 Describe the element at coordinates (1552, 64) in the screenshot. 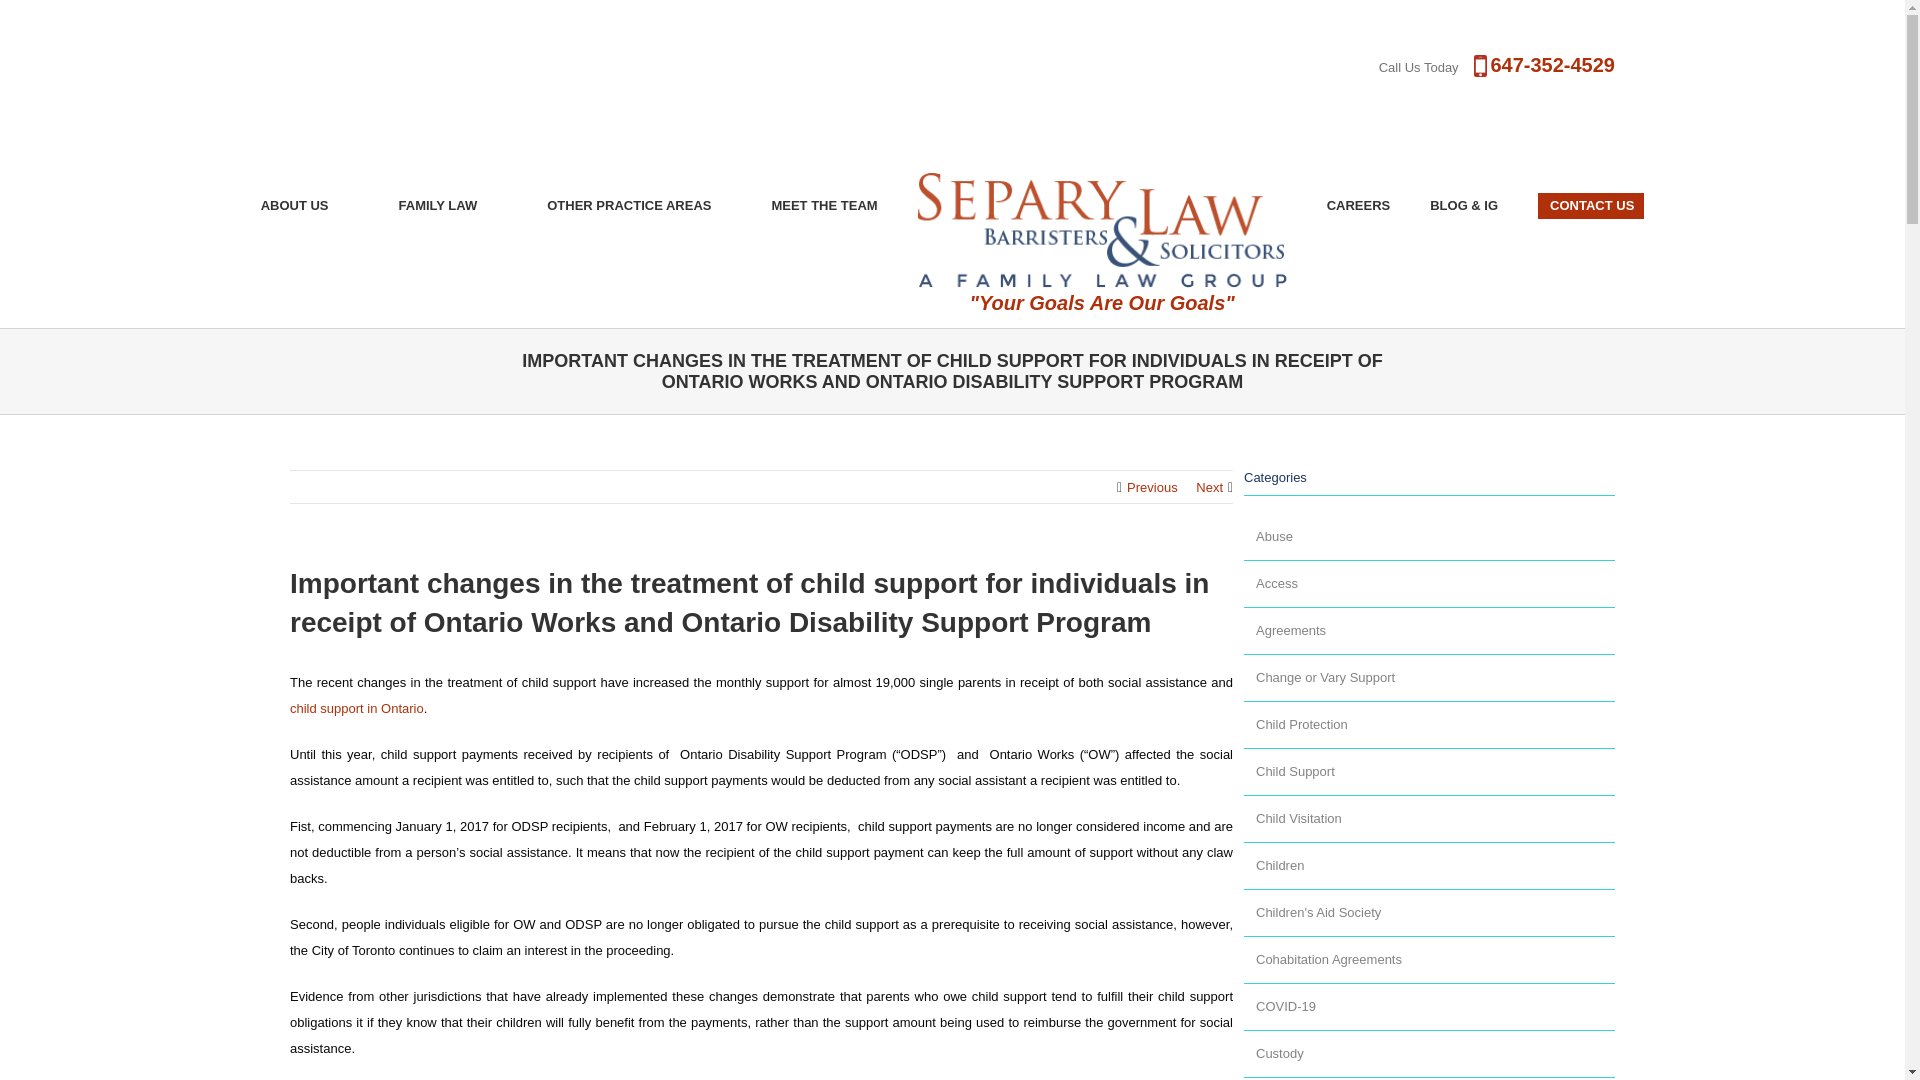

I see `647-352-4529` at that location.